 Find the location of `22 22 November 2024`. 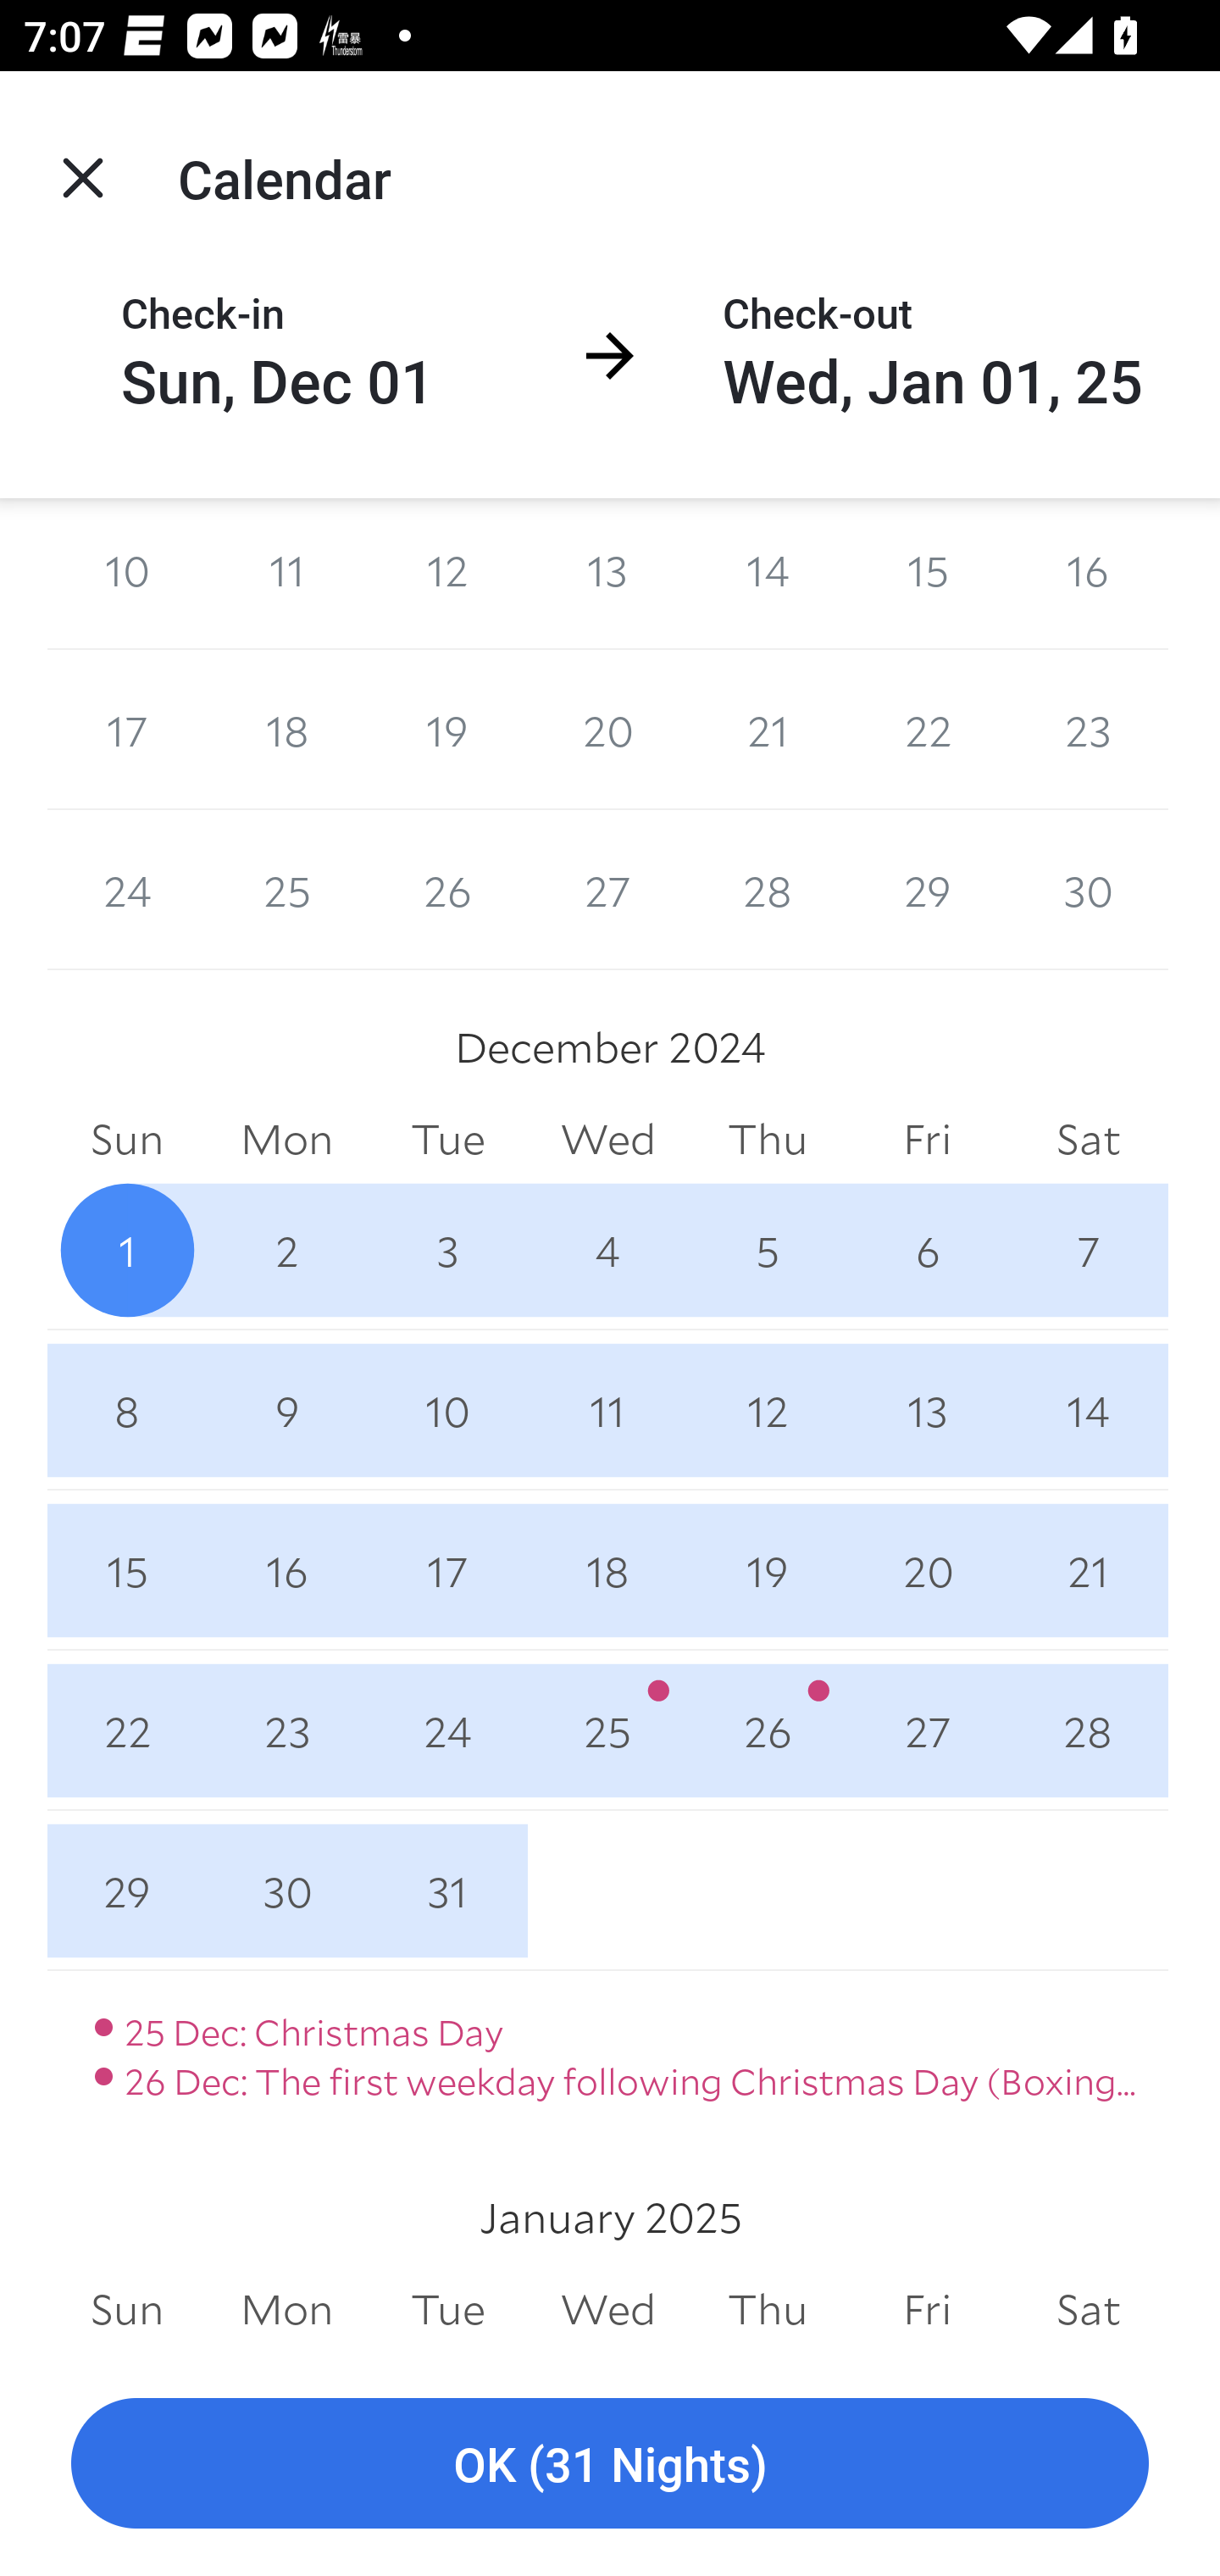

22 22 November 2024 is located at coordinates (927, 729).